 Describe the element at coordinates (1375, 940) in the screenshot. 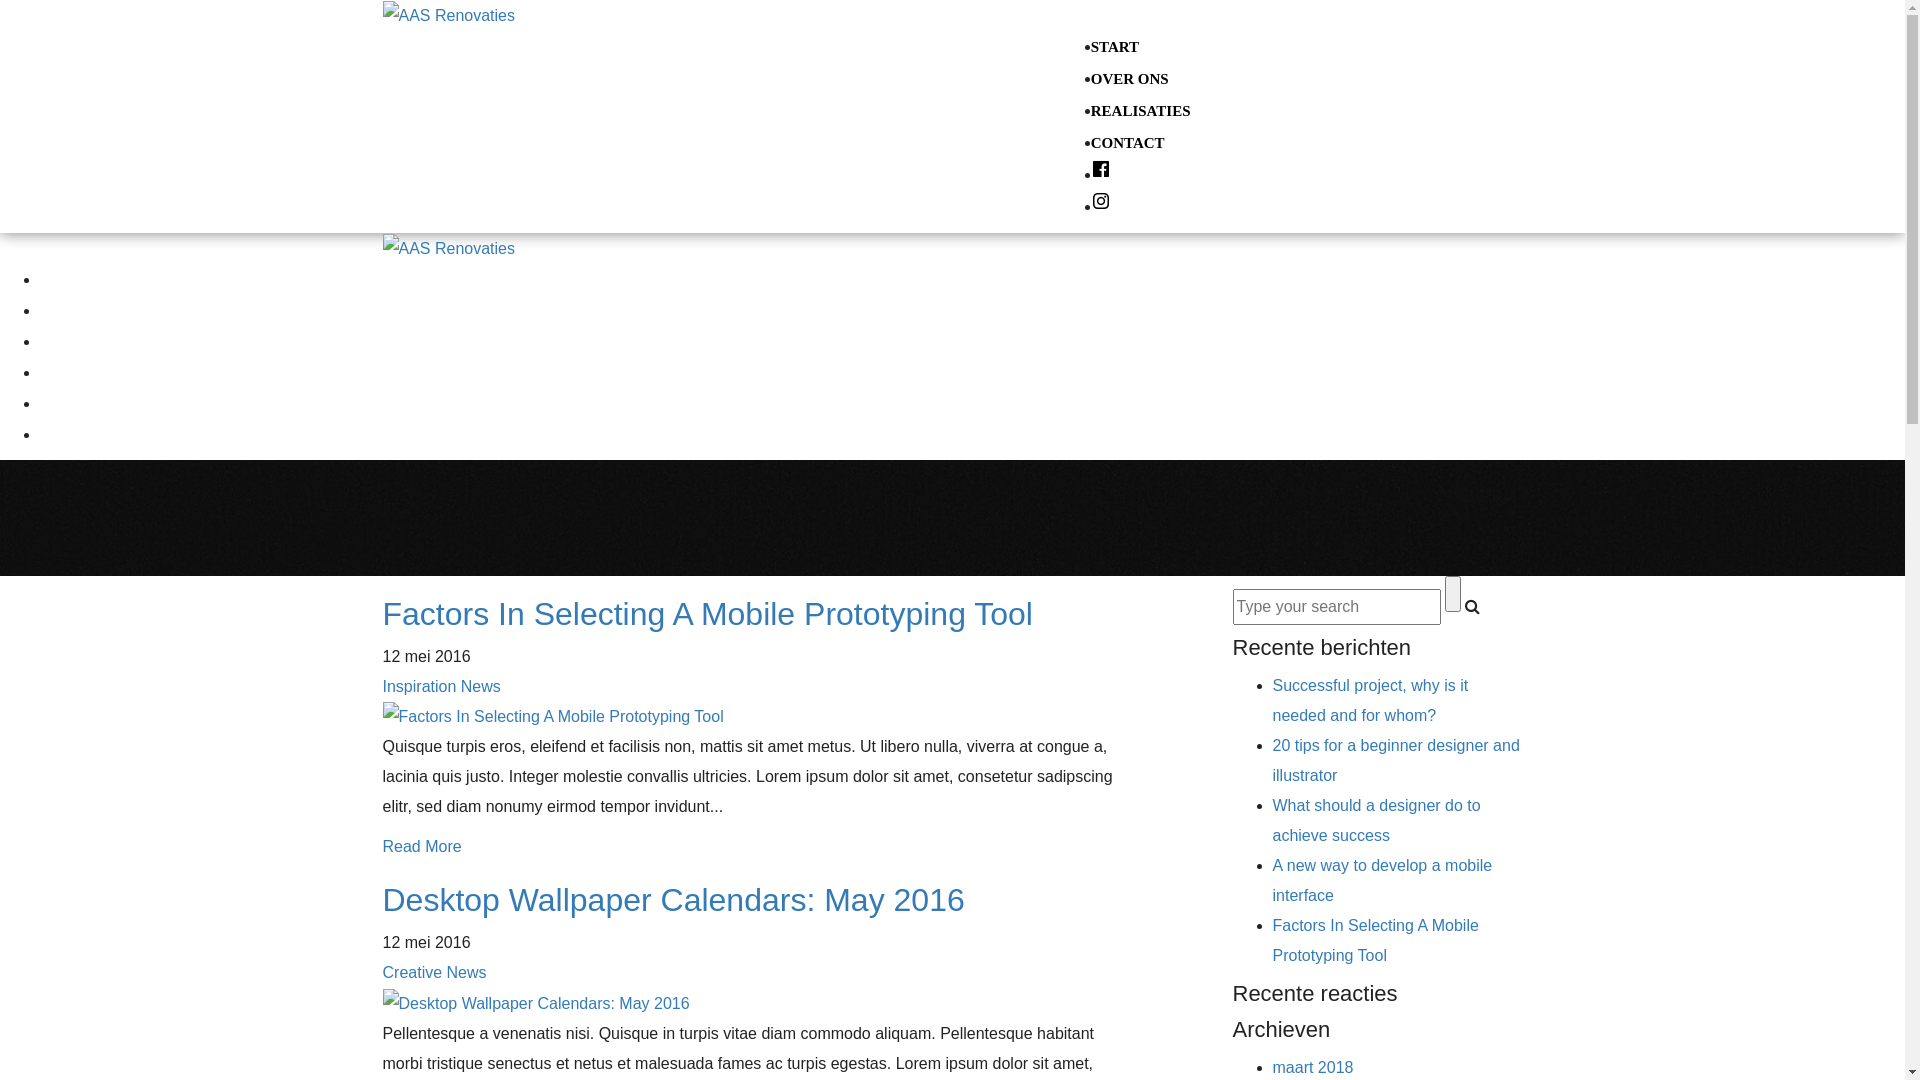

I see `Factors In Selecting A Mobile Prototyping Tool` at that location.